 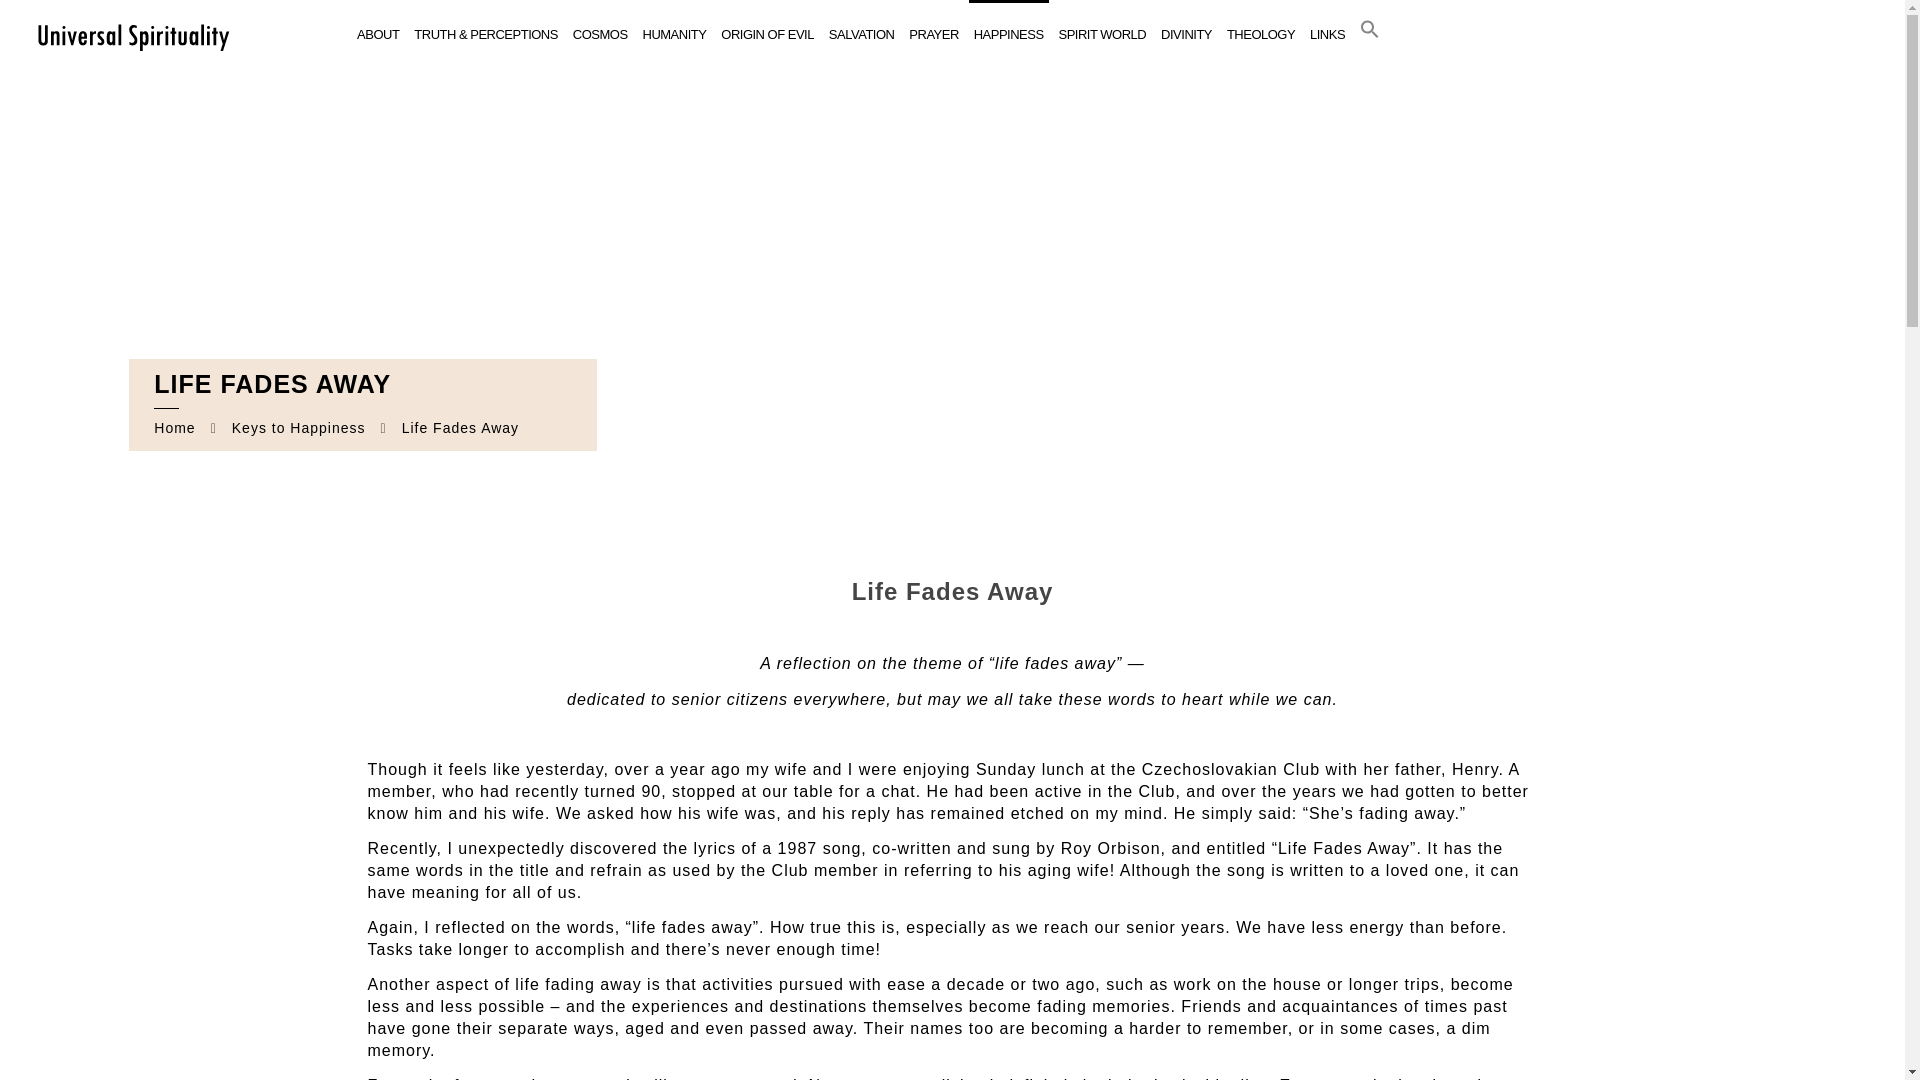 What do you see at coordinates (132, 35) in the screenshot?
I see `My Spiritual Journey` at bounding box center [132, 35].